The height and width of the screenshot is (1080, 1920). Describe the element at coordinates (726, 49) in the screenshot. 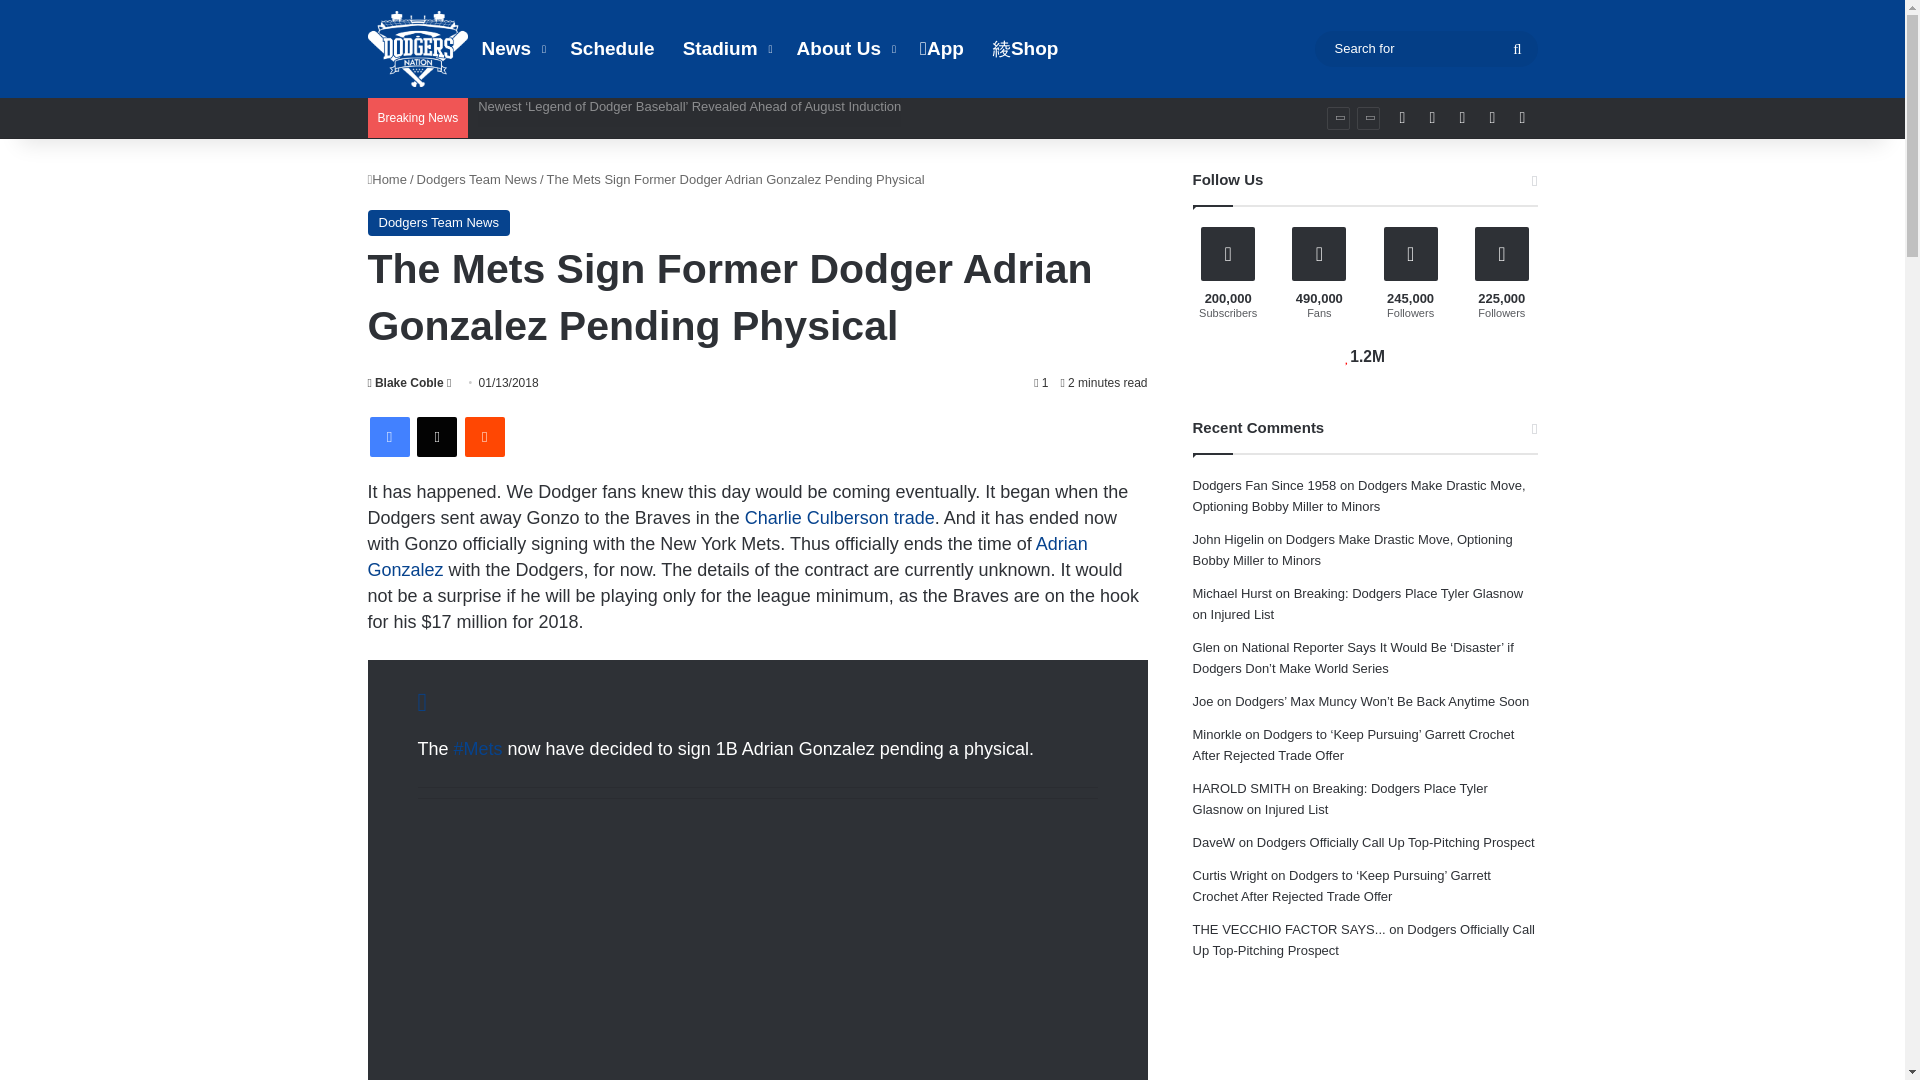

I see `Stadium` at that location.